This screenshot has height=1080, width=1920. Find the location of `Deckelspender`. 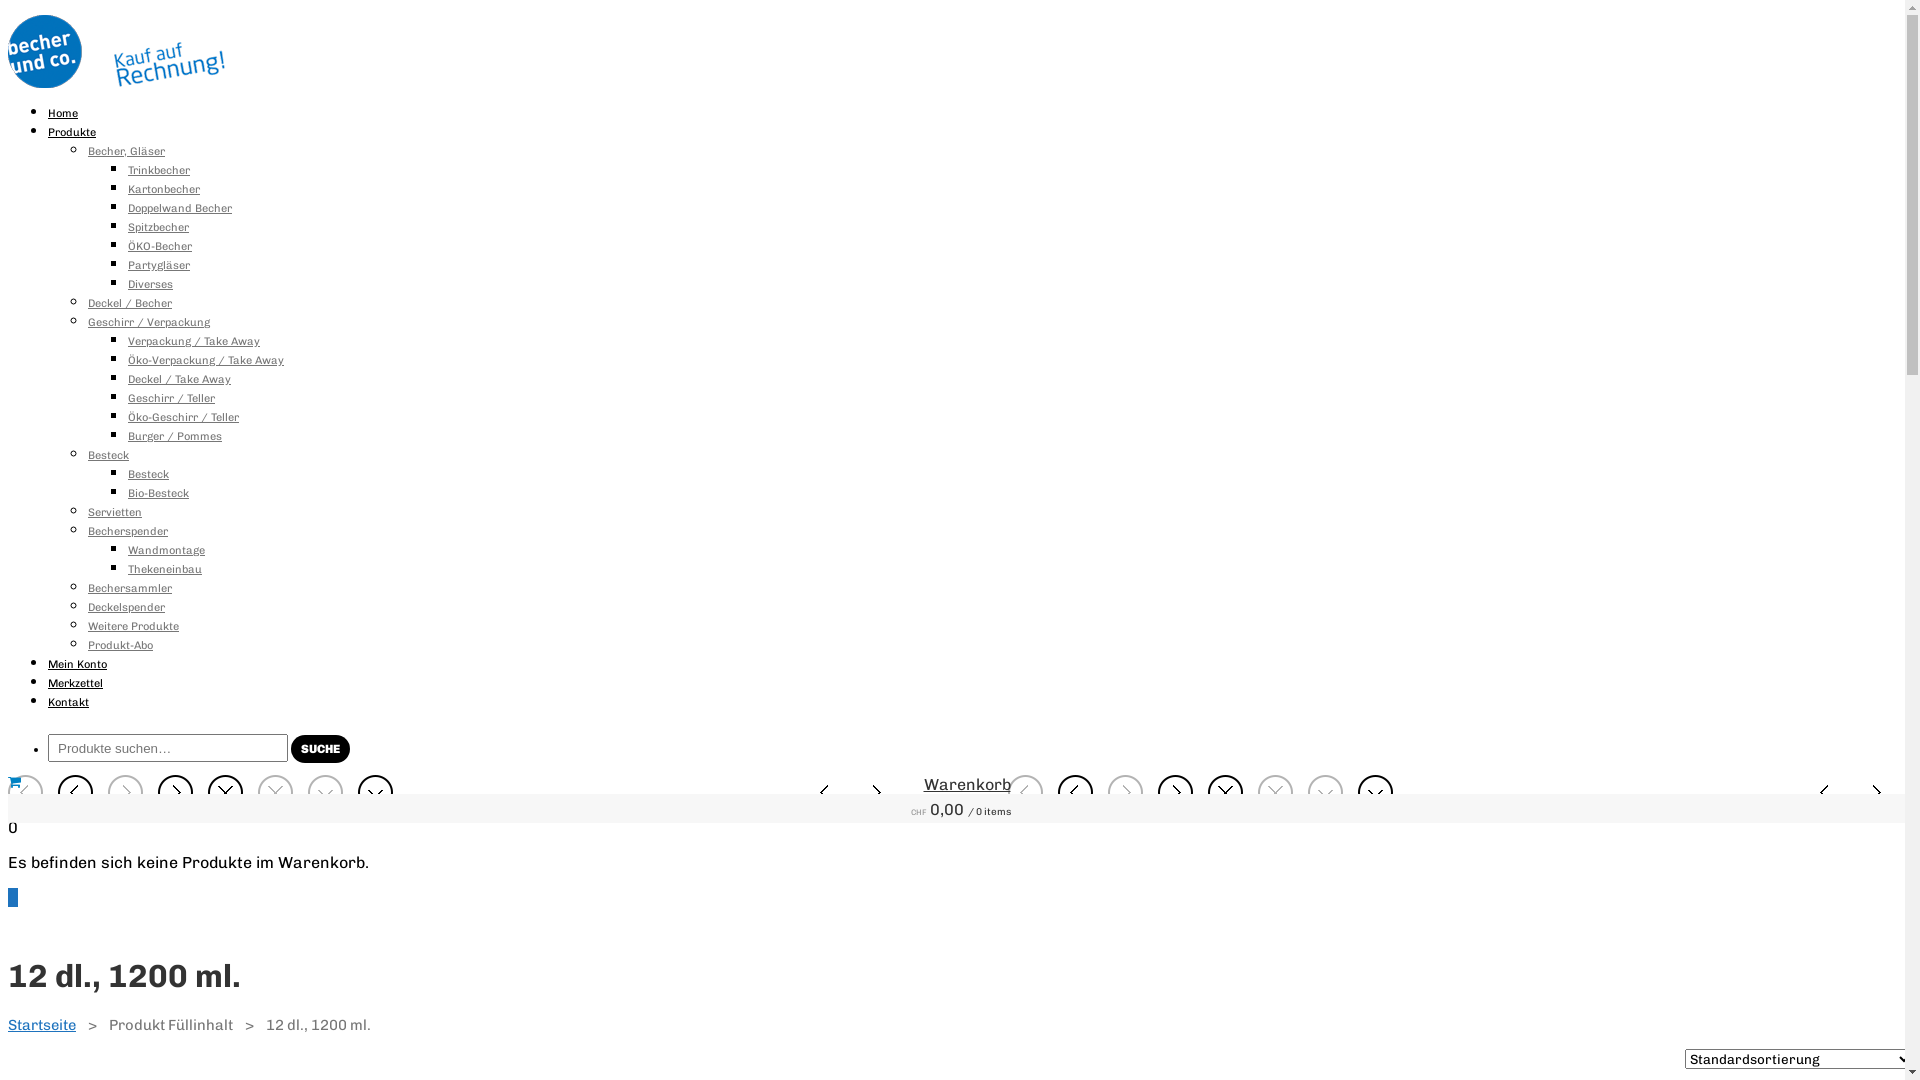

Deckelspender is located at coordinates (126, 608).